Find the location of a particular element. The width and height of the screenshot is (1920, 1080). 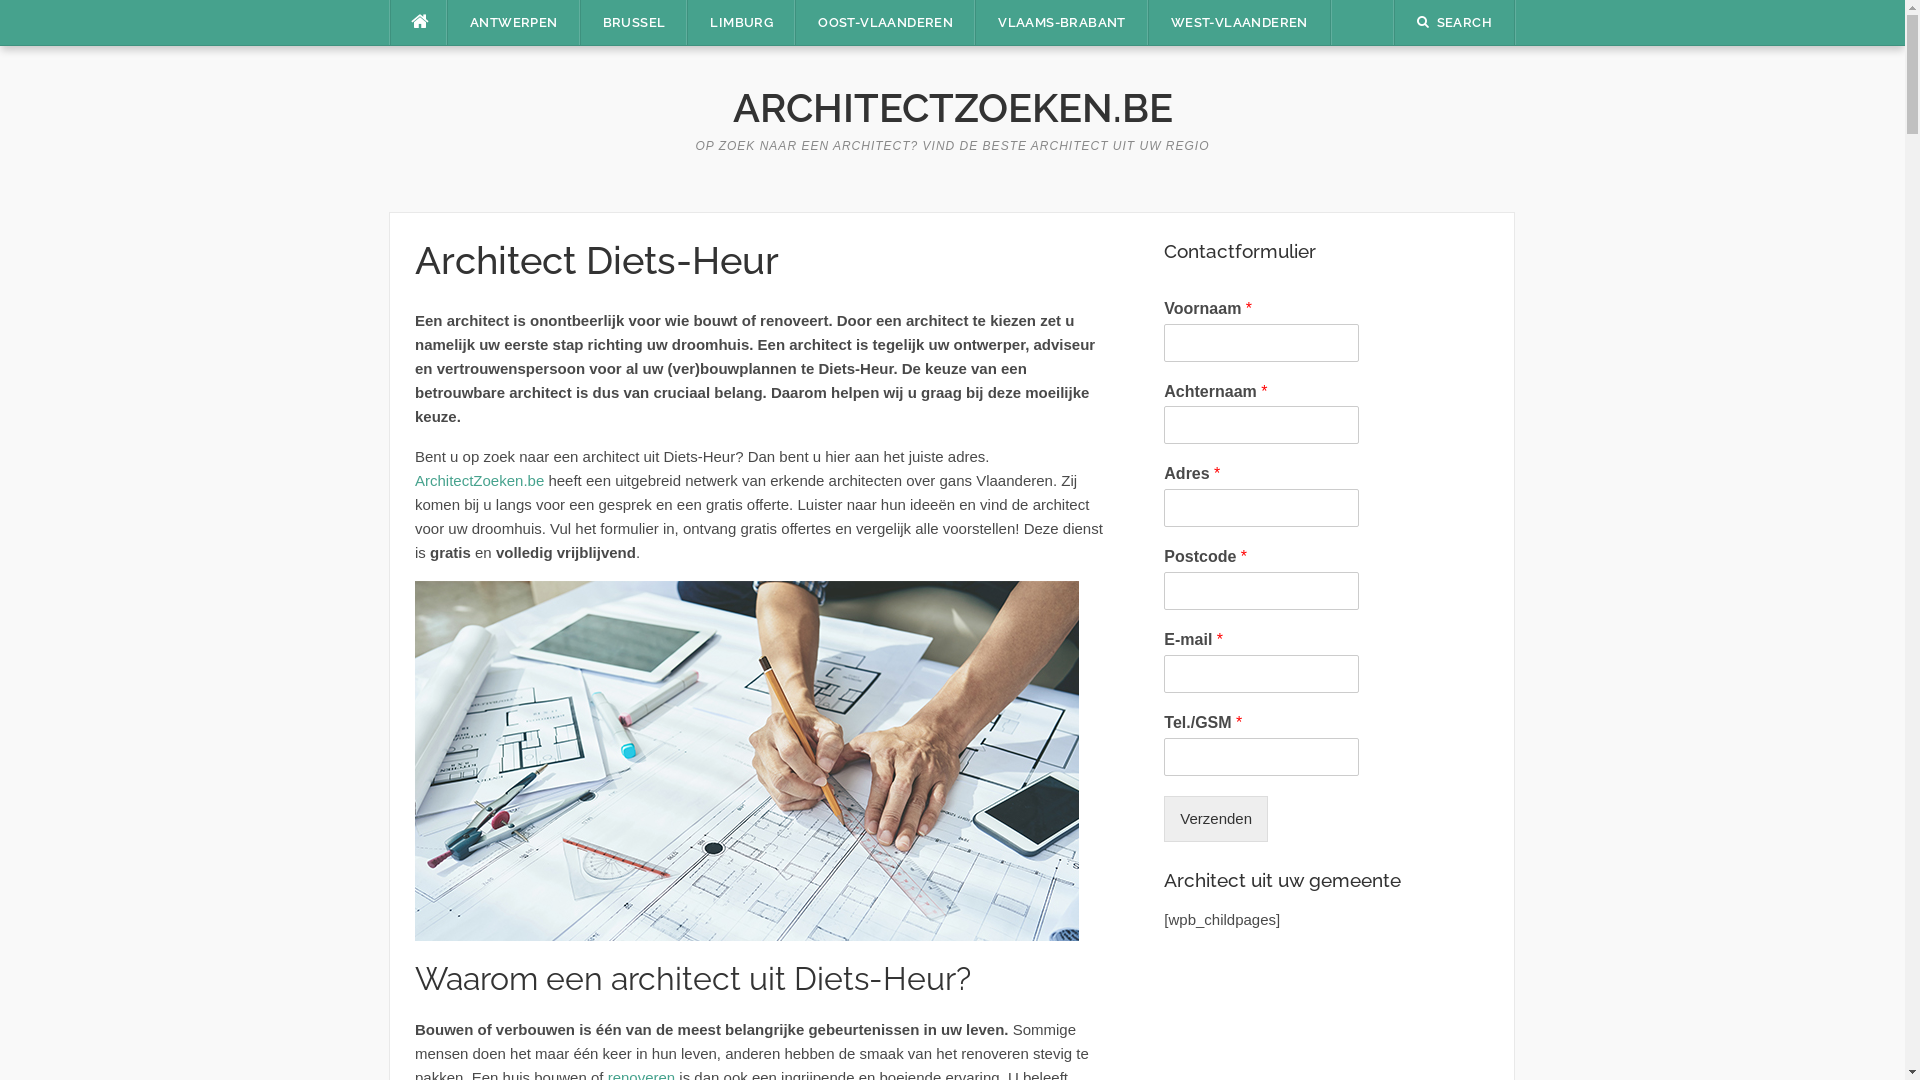

VLAAMS-BRABANT is located at coordinates (1062, 23).